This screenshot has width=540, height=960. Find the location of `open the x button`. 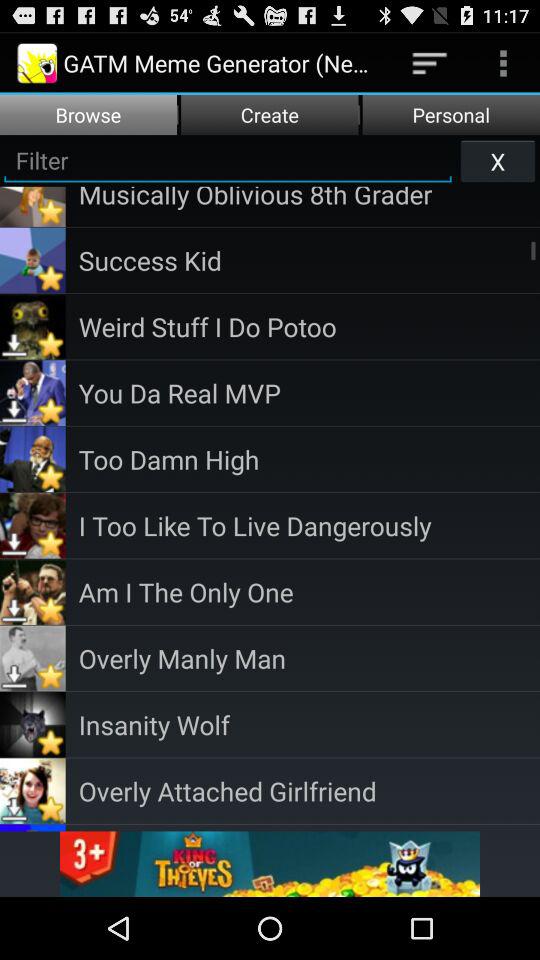

open the x button is located at coordinates (498, 160).